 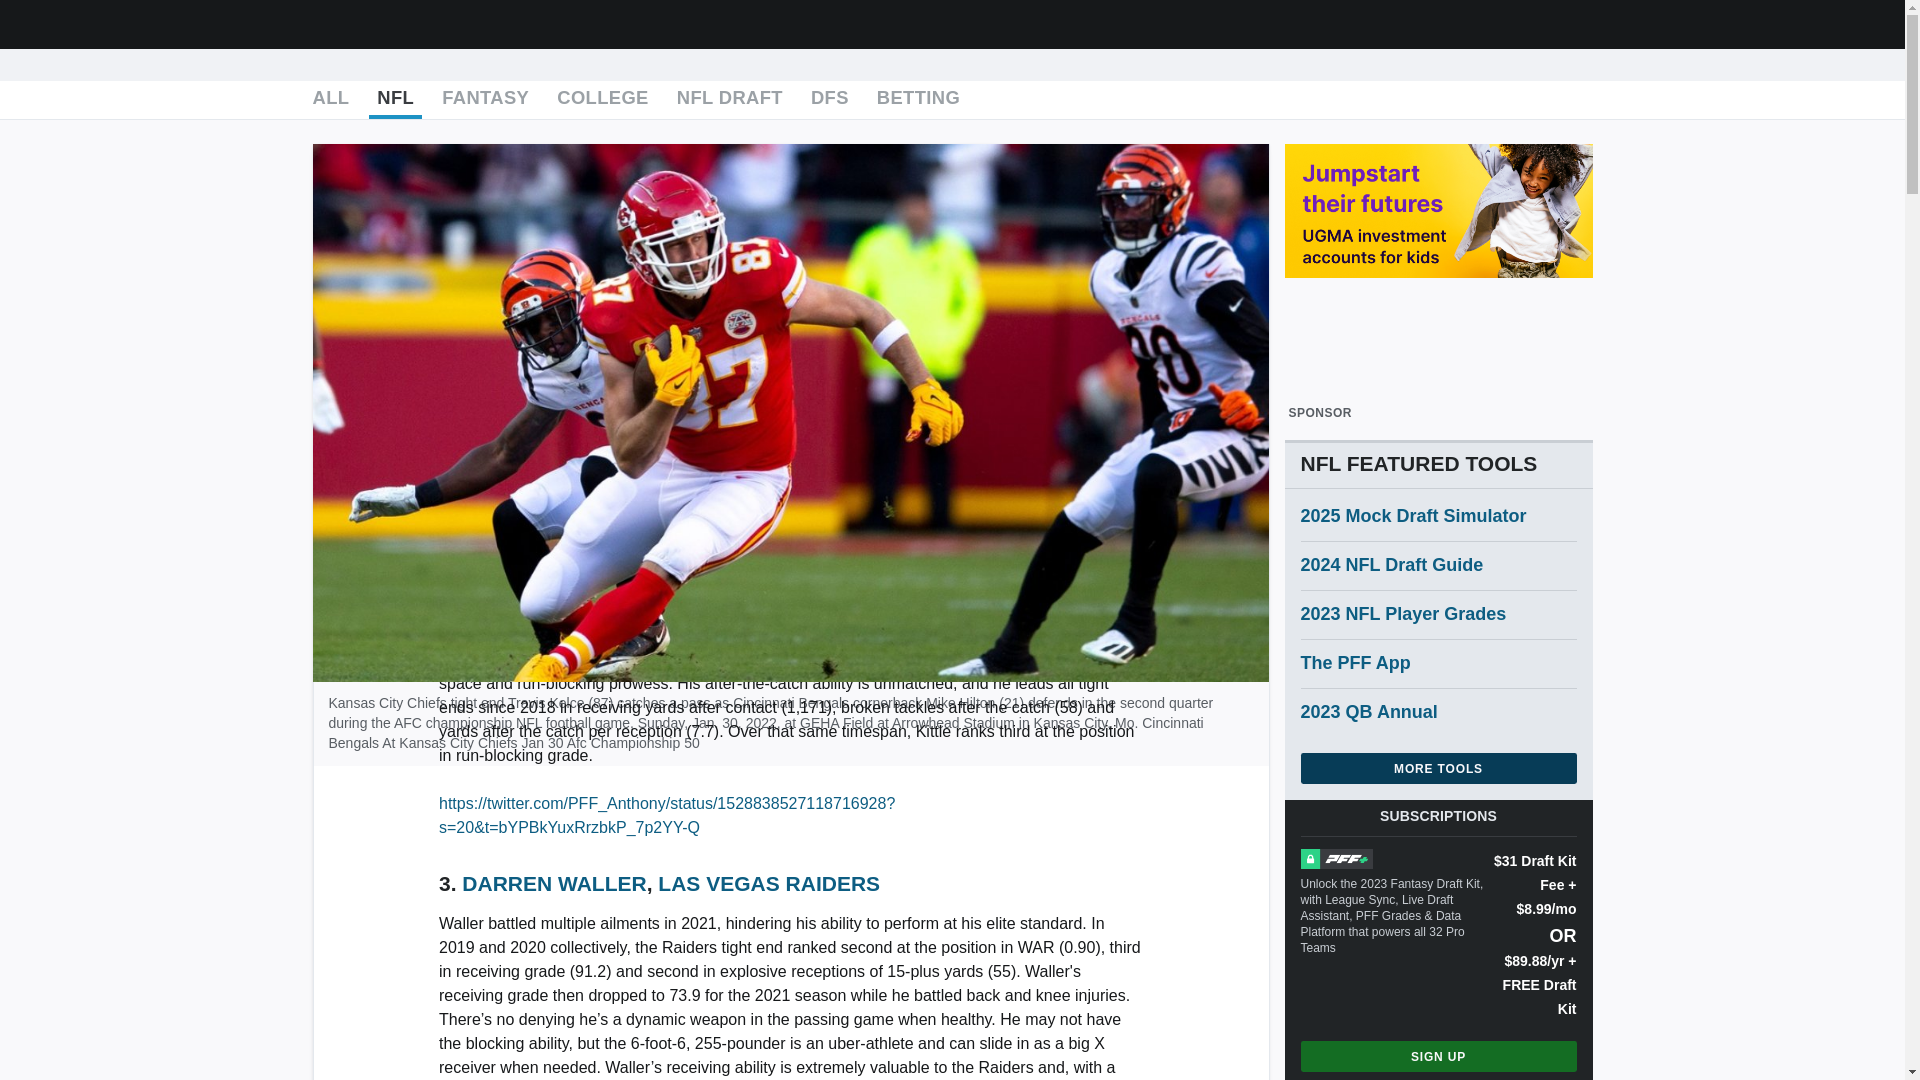 I want to click on NFL DRAFT, so click(x=730, y=100).